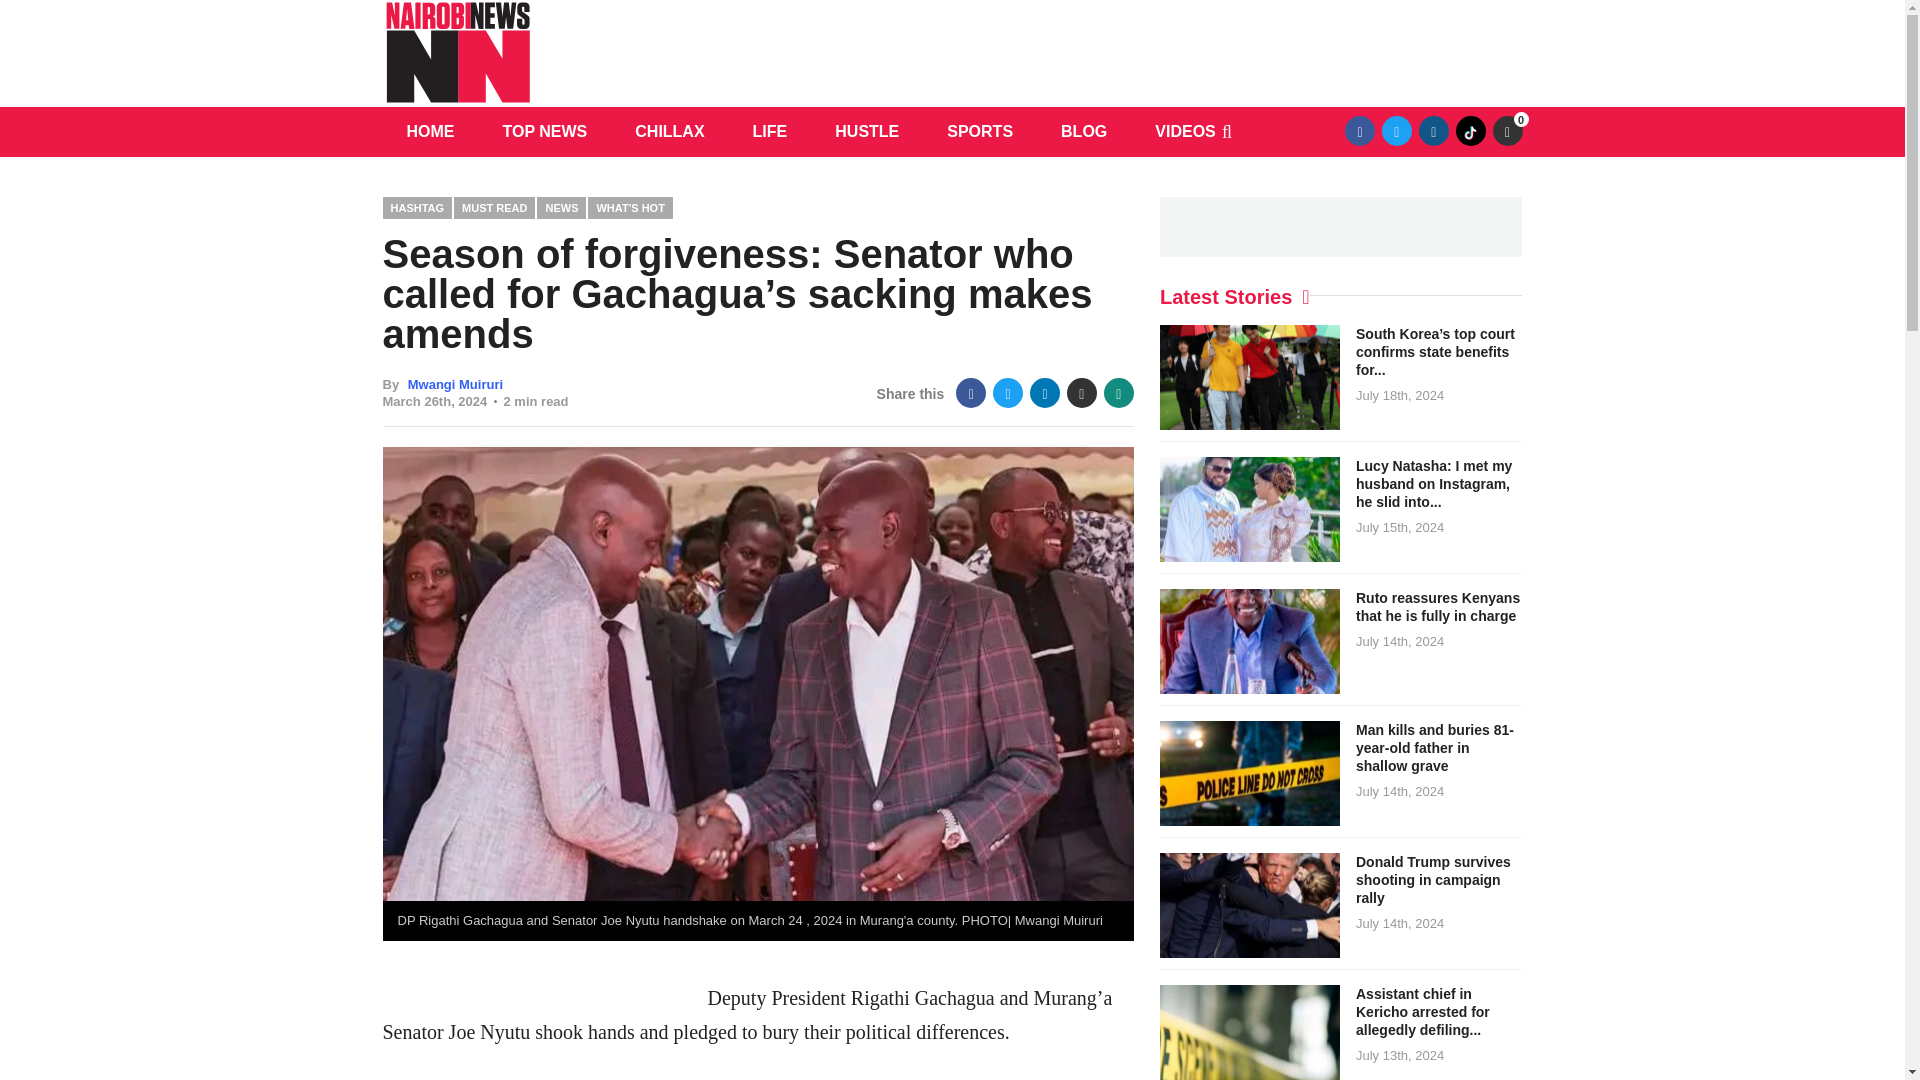  What do you see at coordinates (1184, 131) in the screenshot?
I see `VIDEOS` at bounding box center [1184, 131].